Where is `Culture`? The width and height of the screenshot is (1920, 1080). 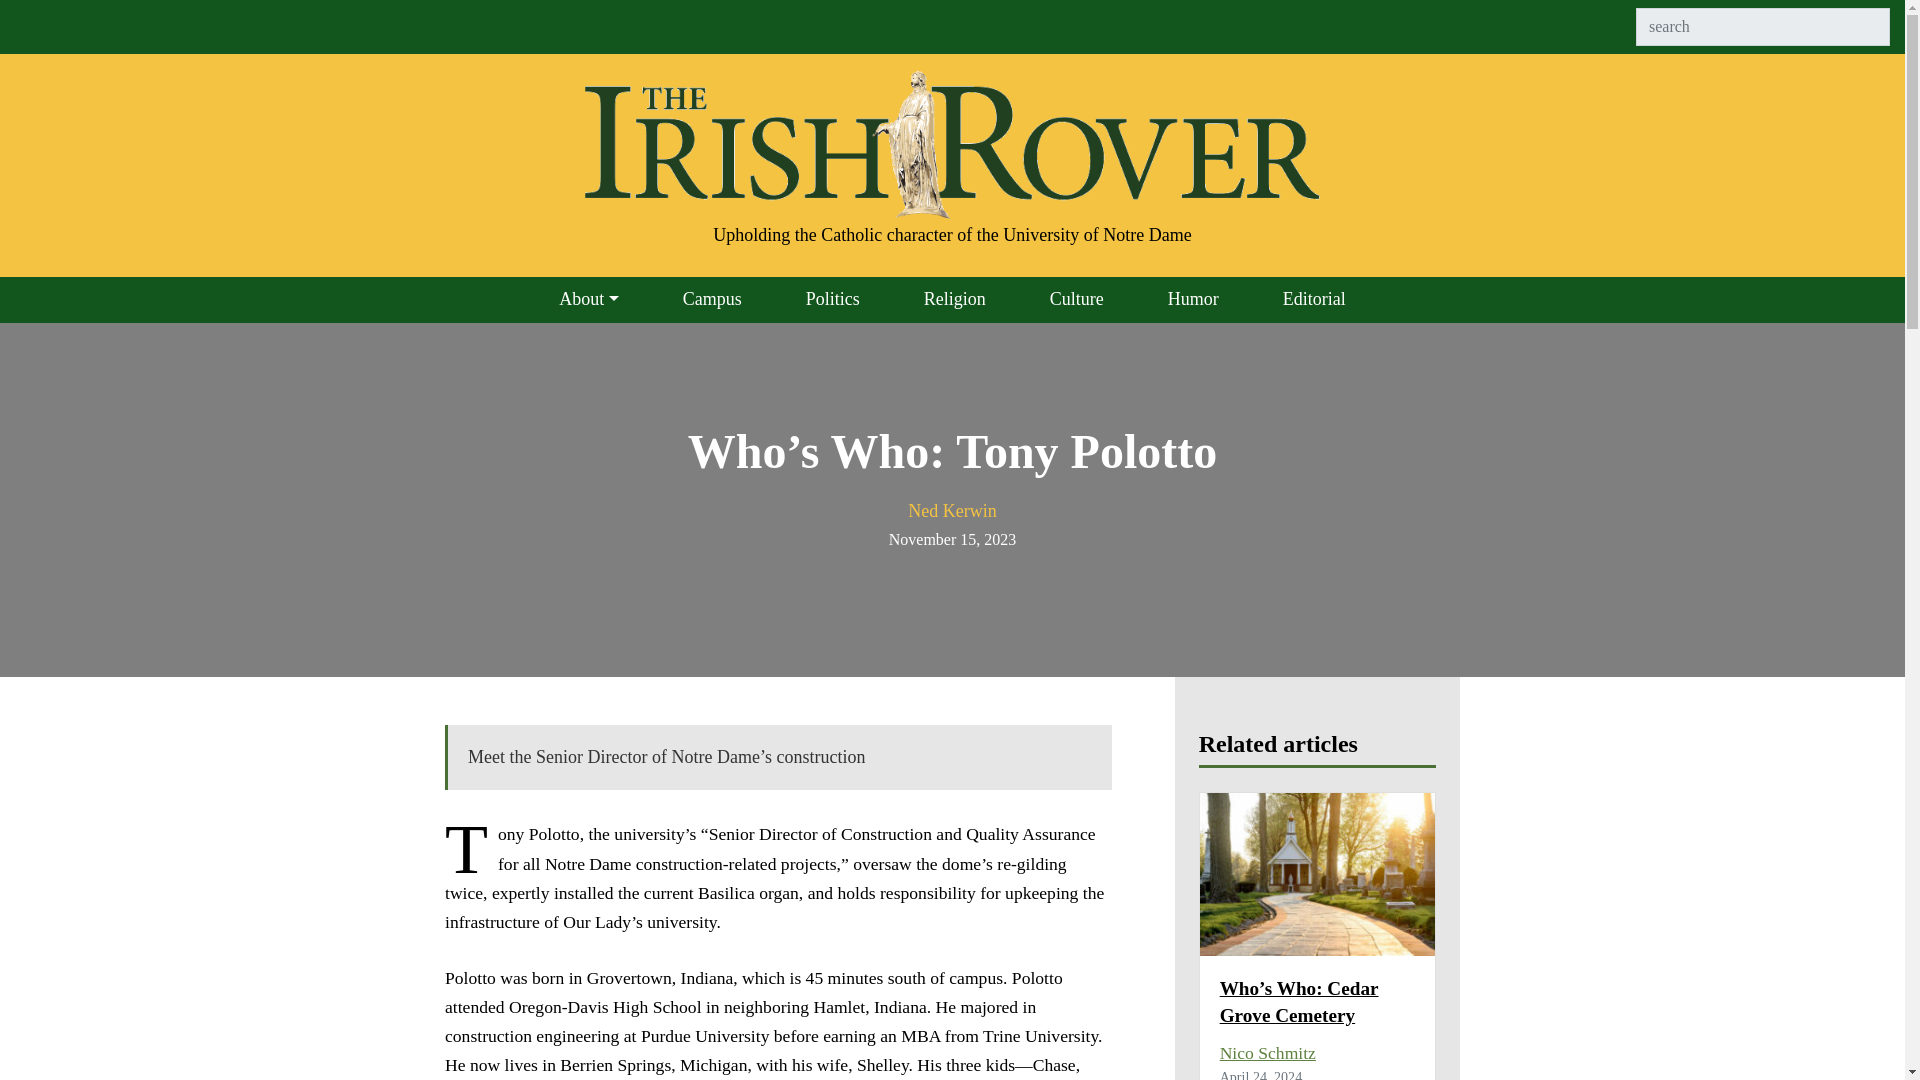
Culture is located at coordinates (1076, 299).